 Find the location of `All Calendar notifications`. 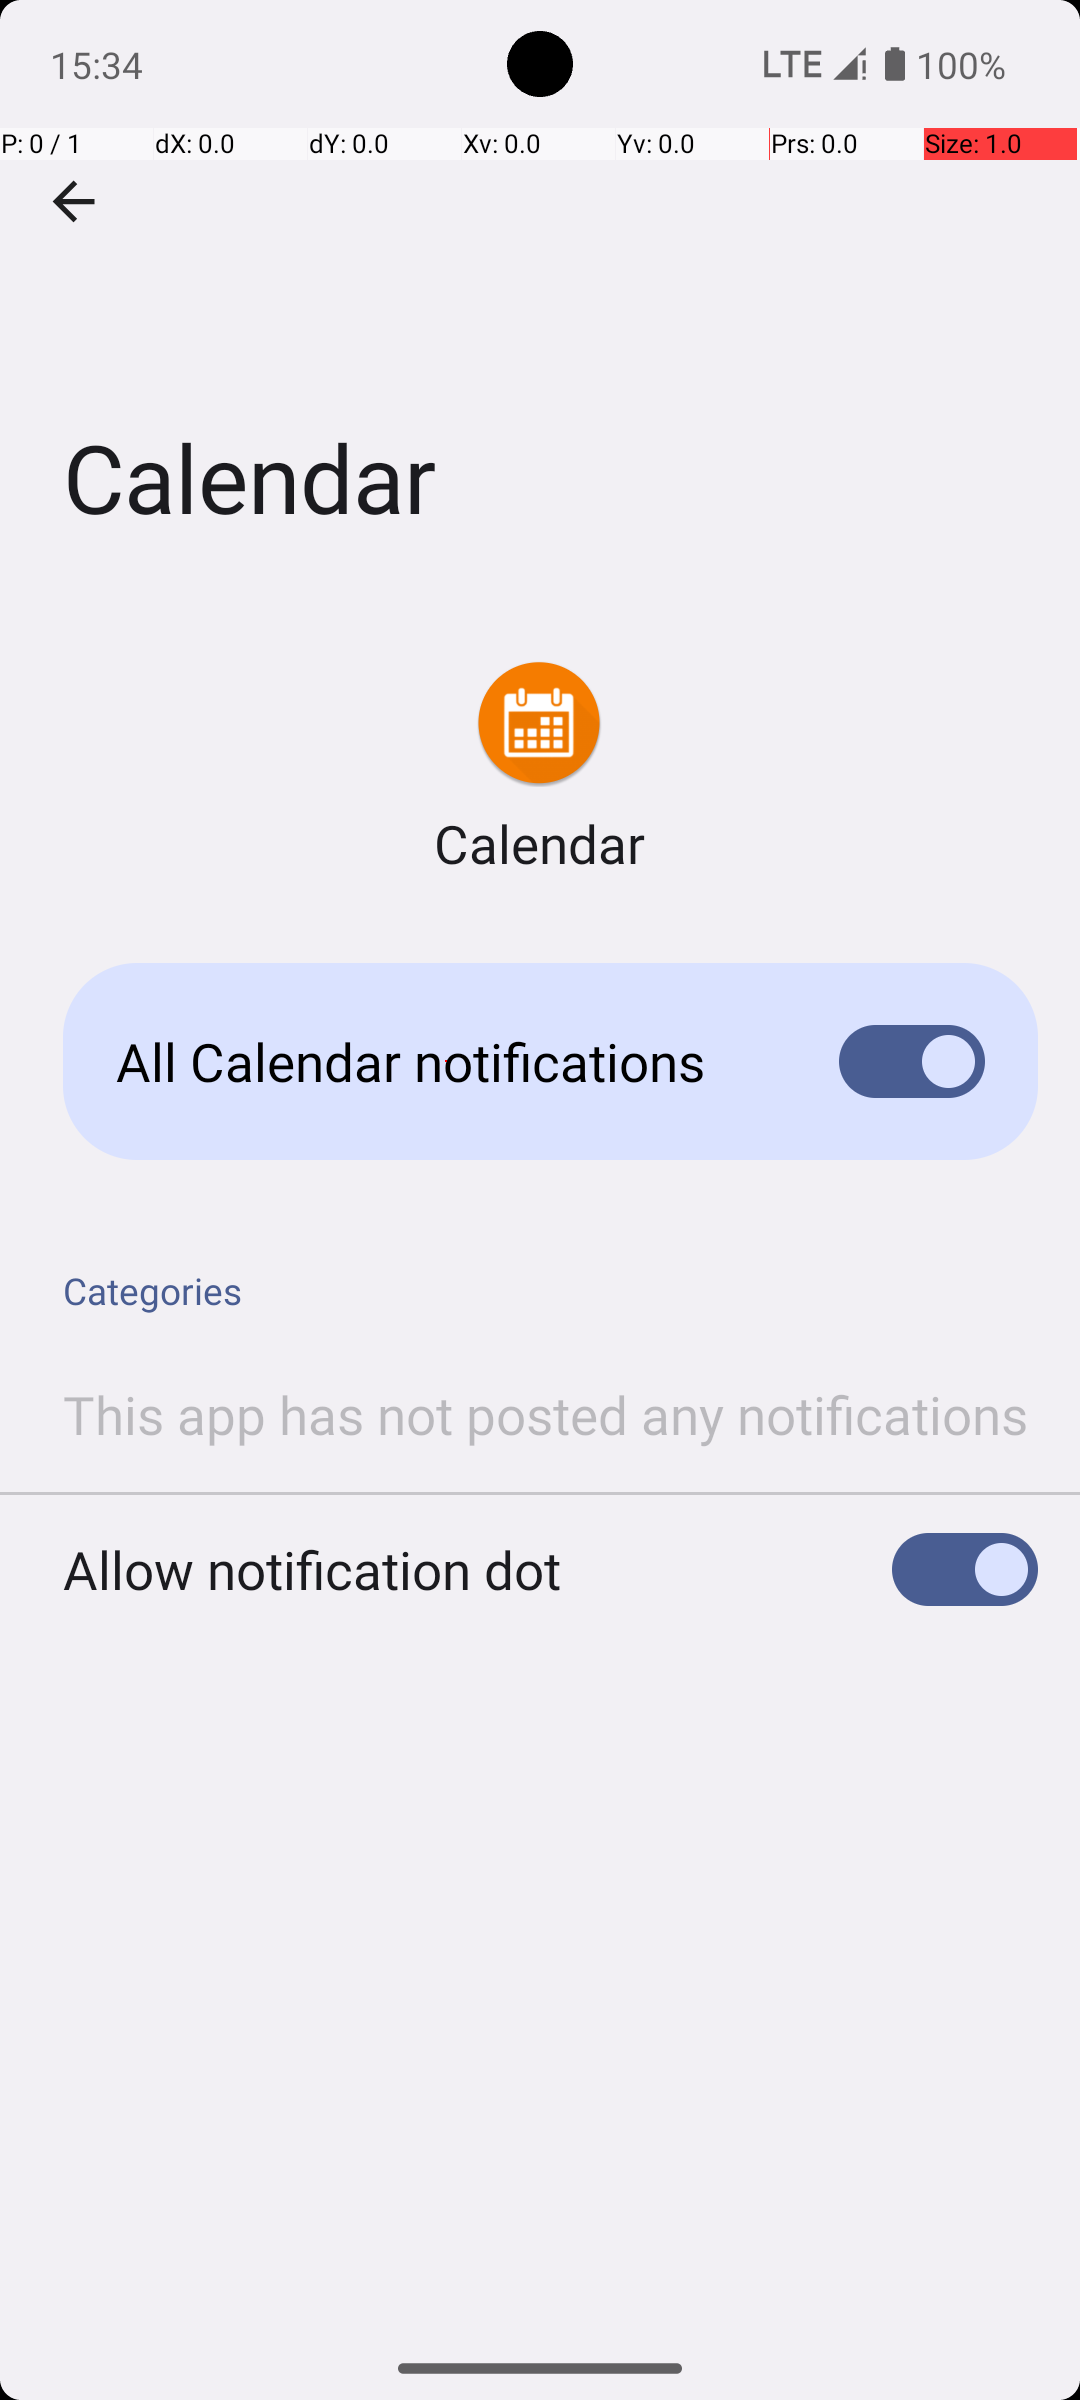

All Calendar notifications is located at coordinates (446, 1062).